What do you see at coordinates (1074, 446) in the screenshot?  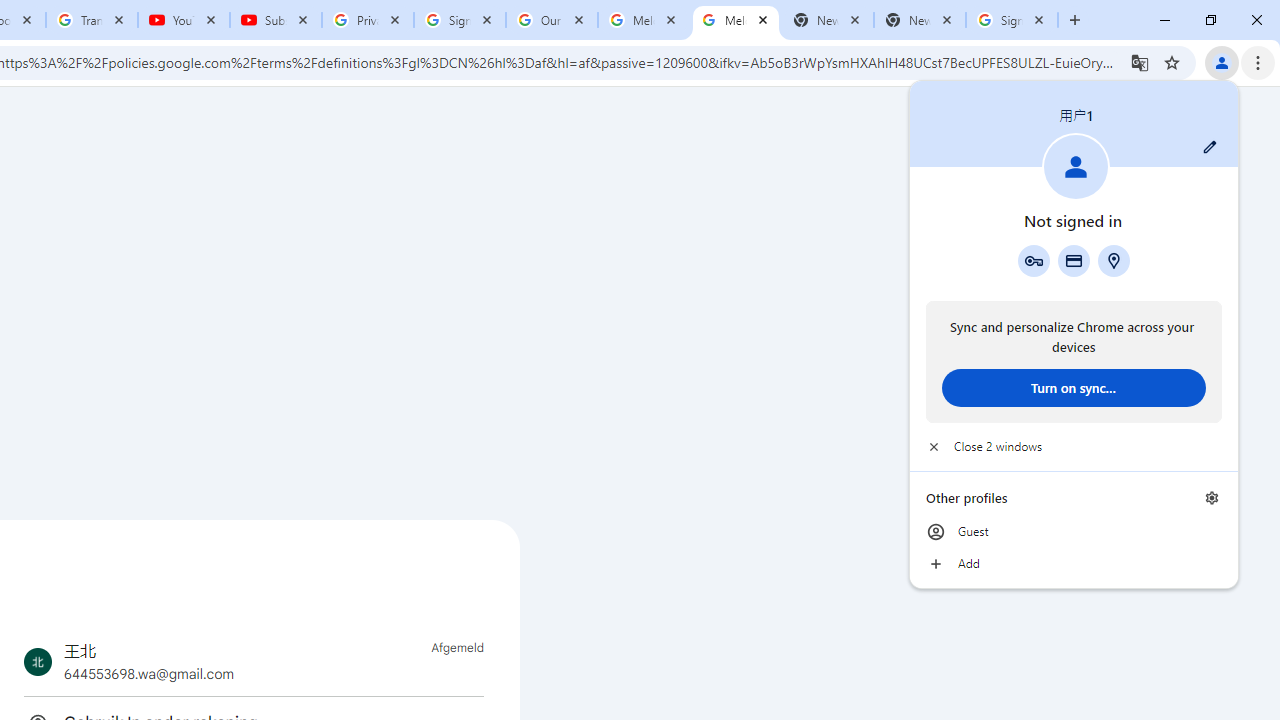 I see `Close 2 windows` at bounding box center [1074, 446].